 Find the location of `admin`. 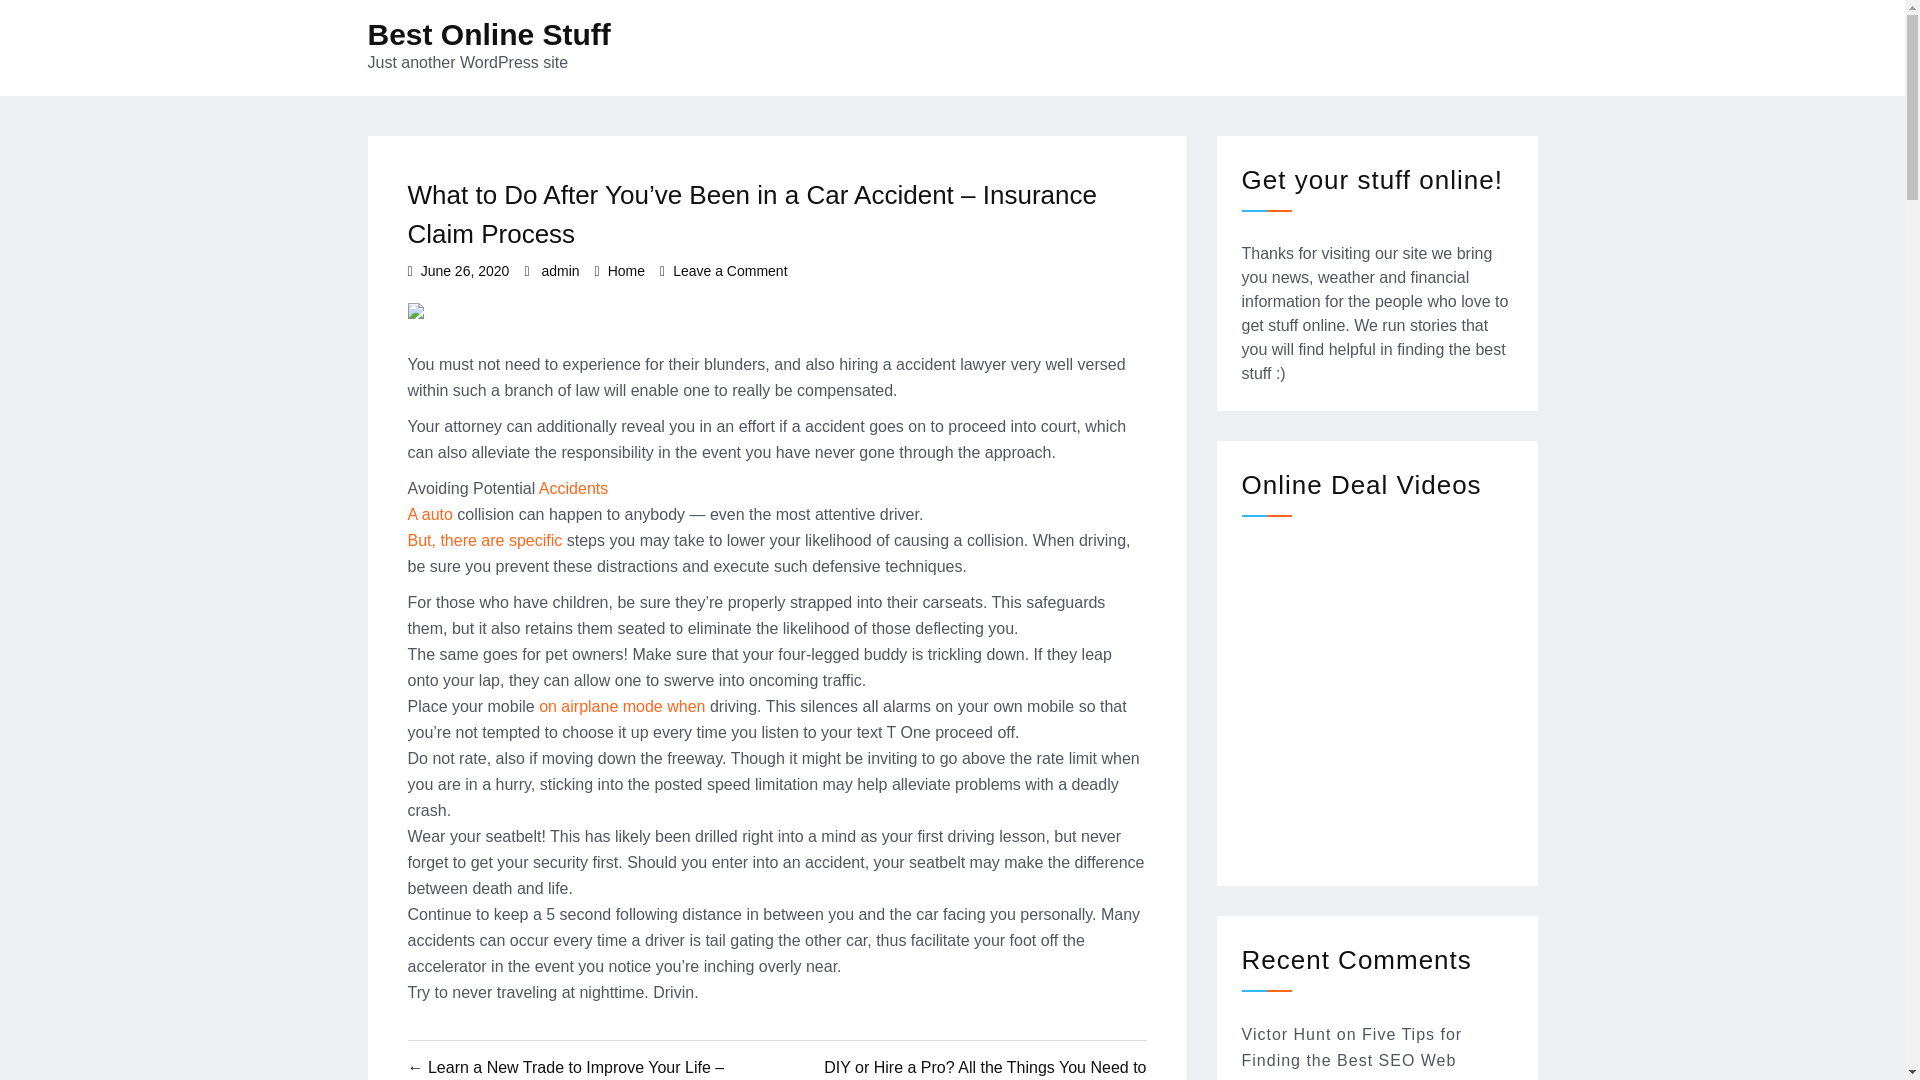

admin is located at coordinates (1352, 1053).